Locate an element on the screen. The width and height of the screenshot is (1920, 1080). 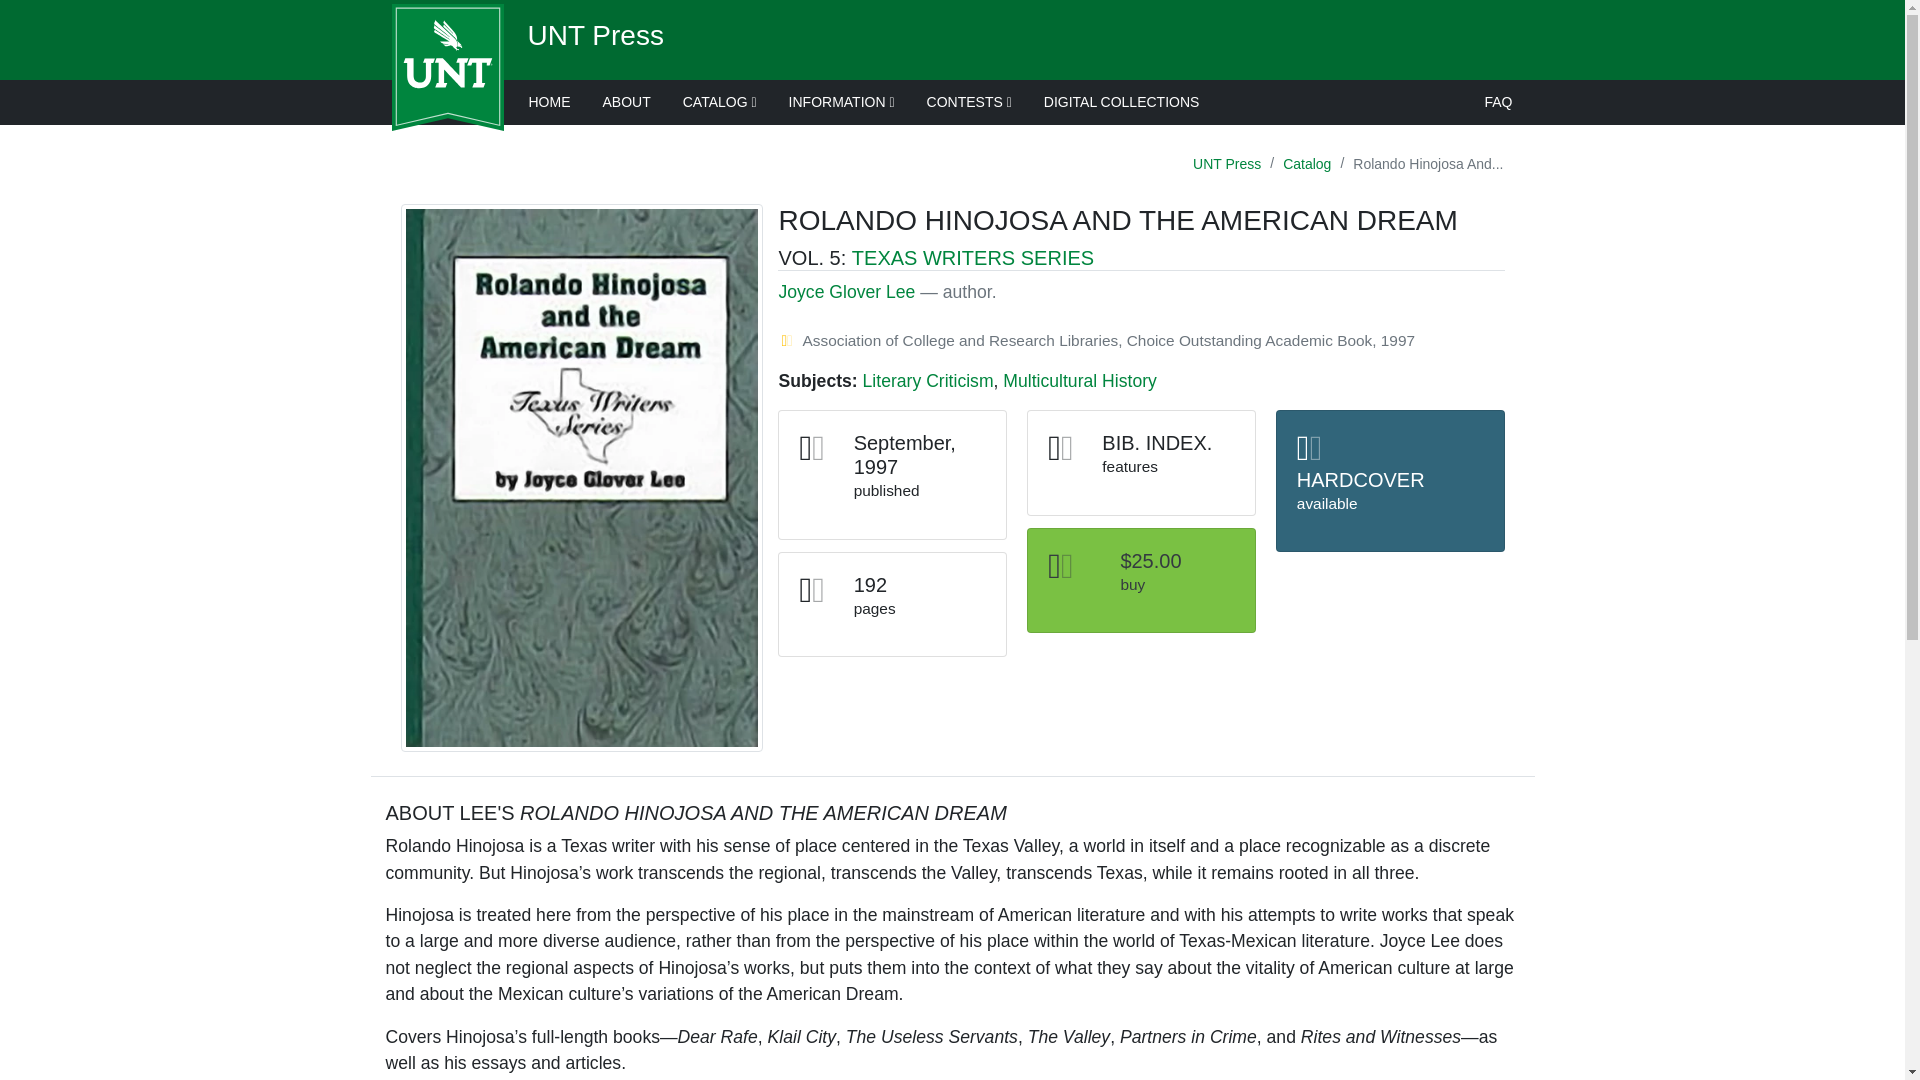
UNT Press is located at coordinates (596, 35).